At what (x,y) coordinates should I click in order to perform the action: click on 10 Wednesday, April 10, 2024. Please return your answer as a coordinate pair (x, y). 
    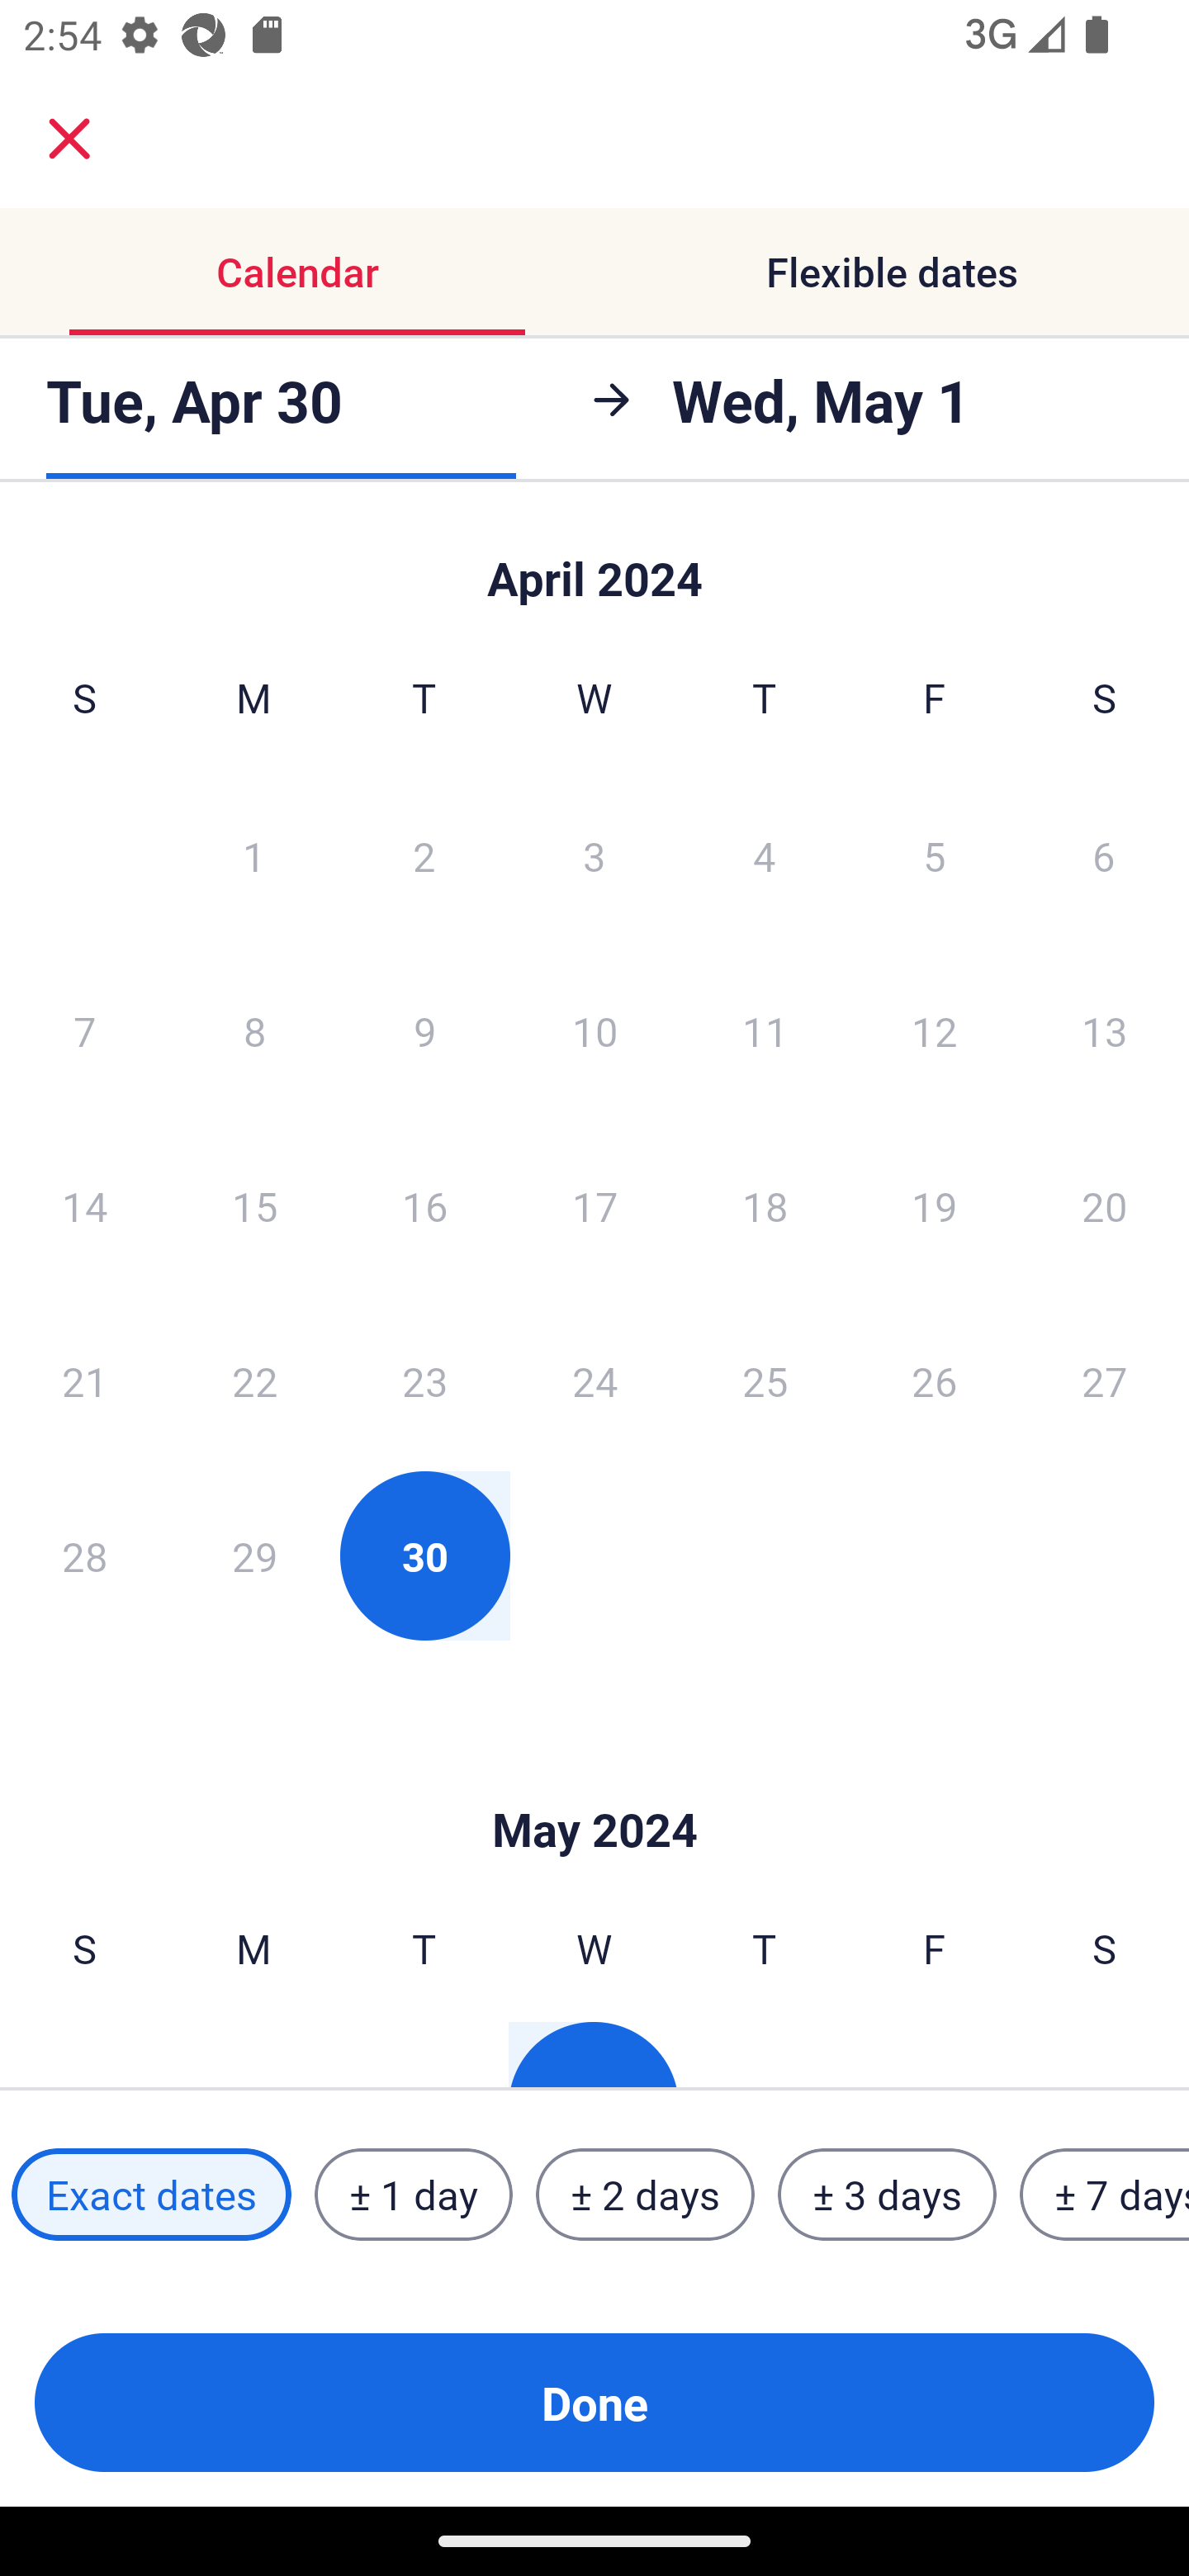
    Looking at the image, I should click on (594, 1030).